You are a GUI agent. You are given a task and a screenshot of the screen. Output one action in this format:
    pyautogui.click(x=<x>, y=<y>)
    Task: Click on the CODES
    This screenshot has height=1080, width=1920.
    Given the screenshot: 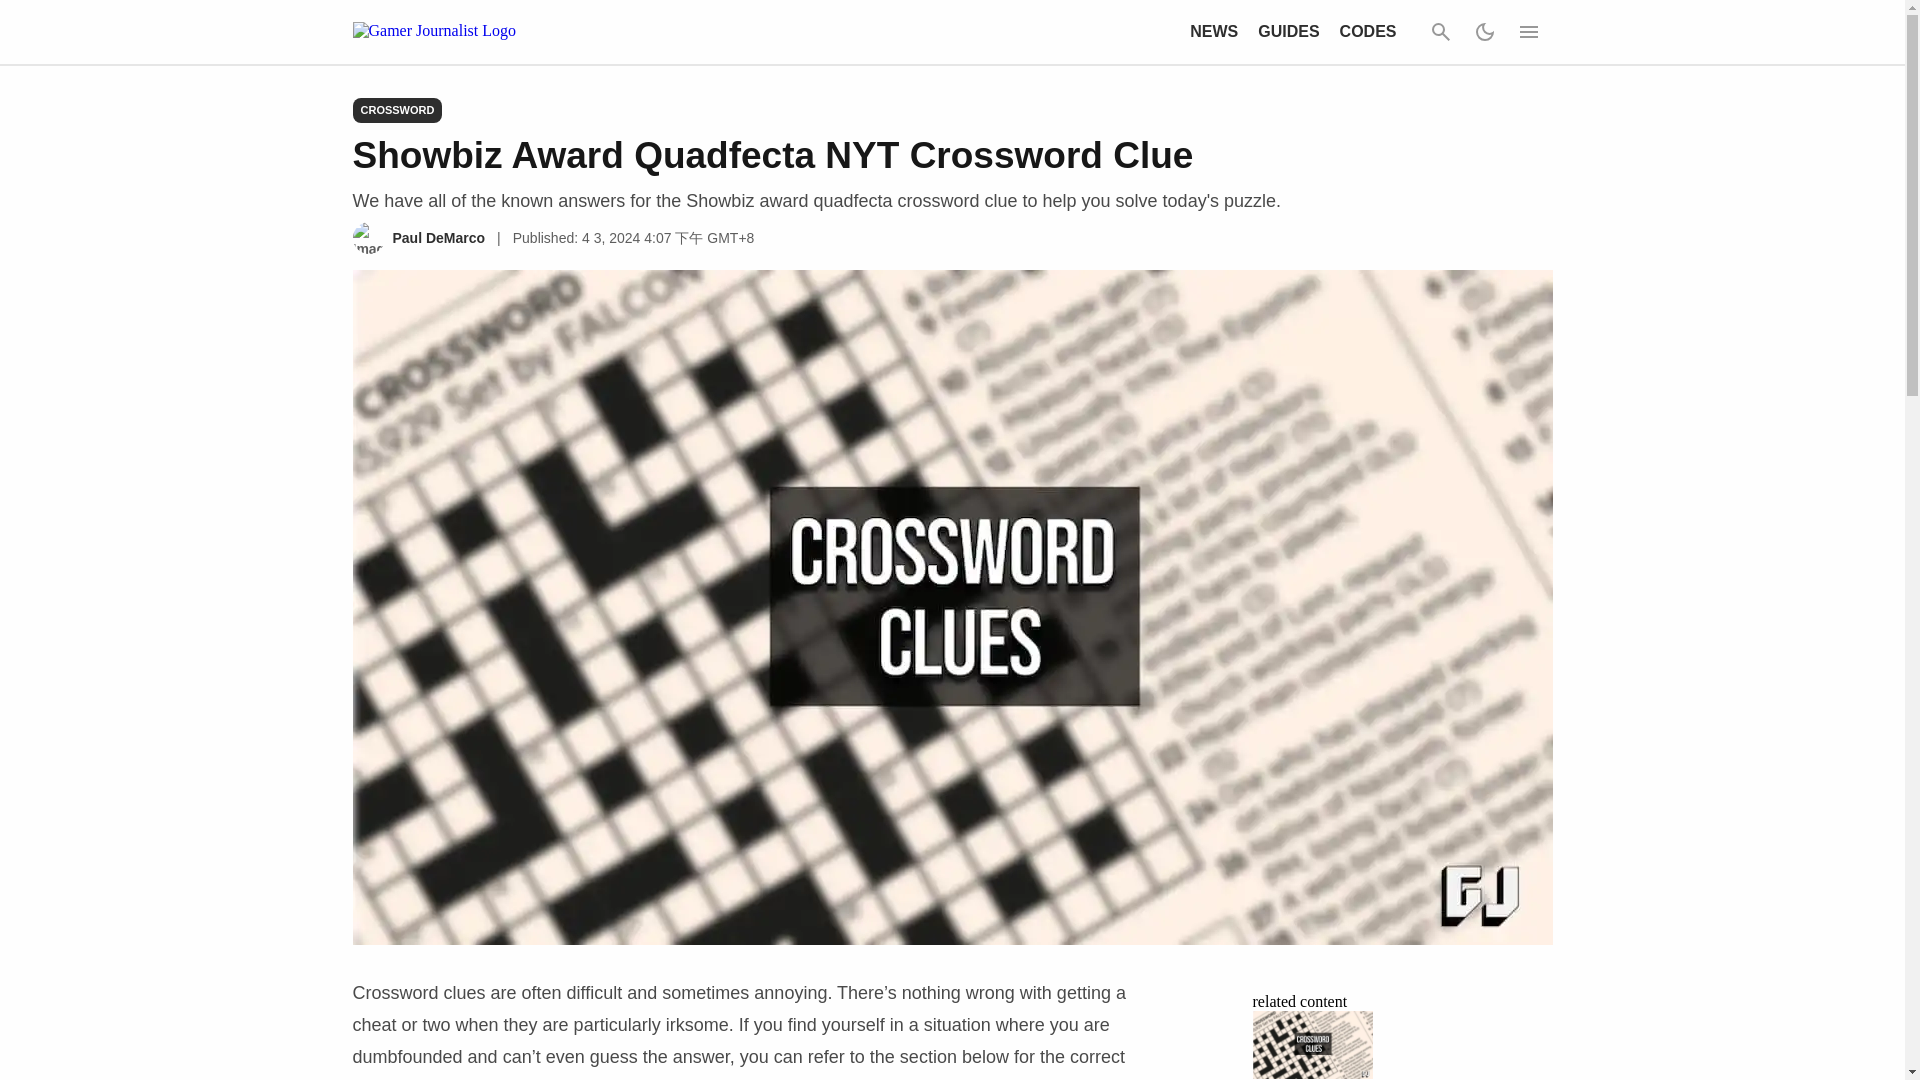 What is the action you would take?
    pyautogui.click(x=1368, y=30)
    